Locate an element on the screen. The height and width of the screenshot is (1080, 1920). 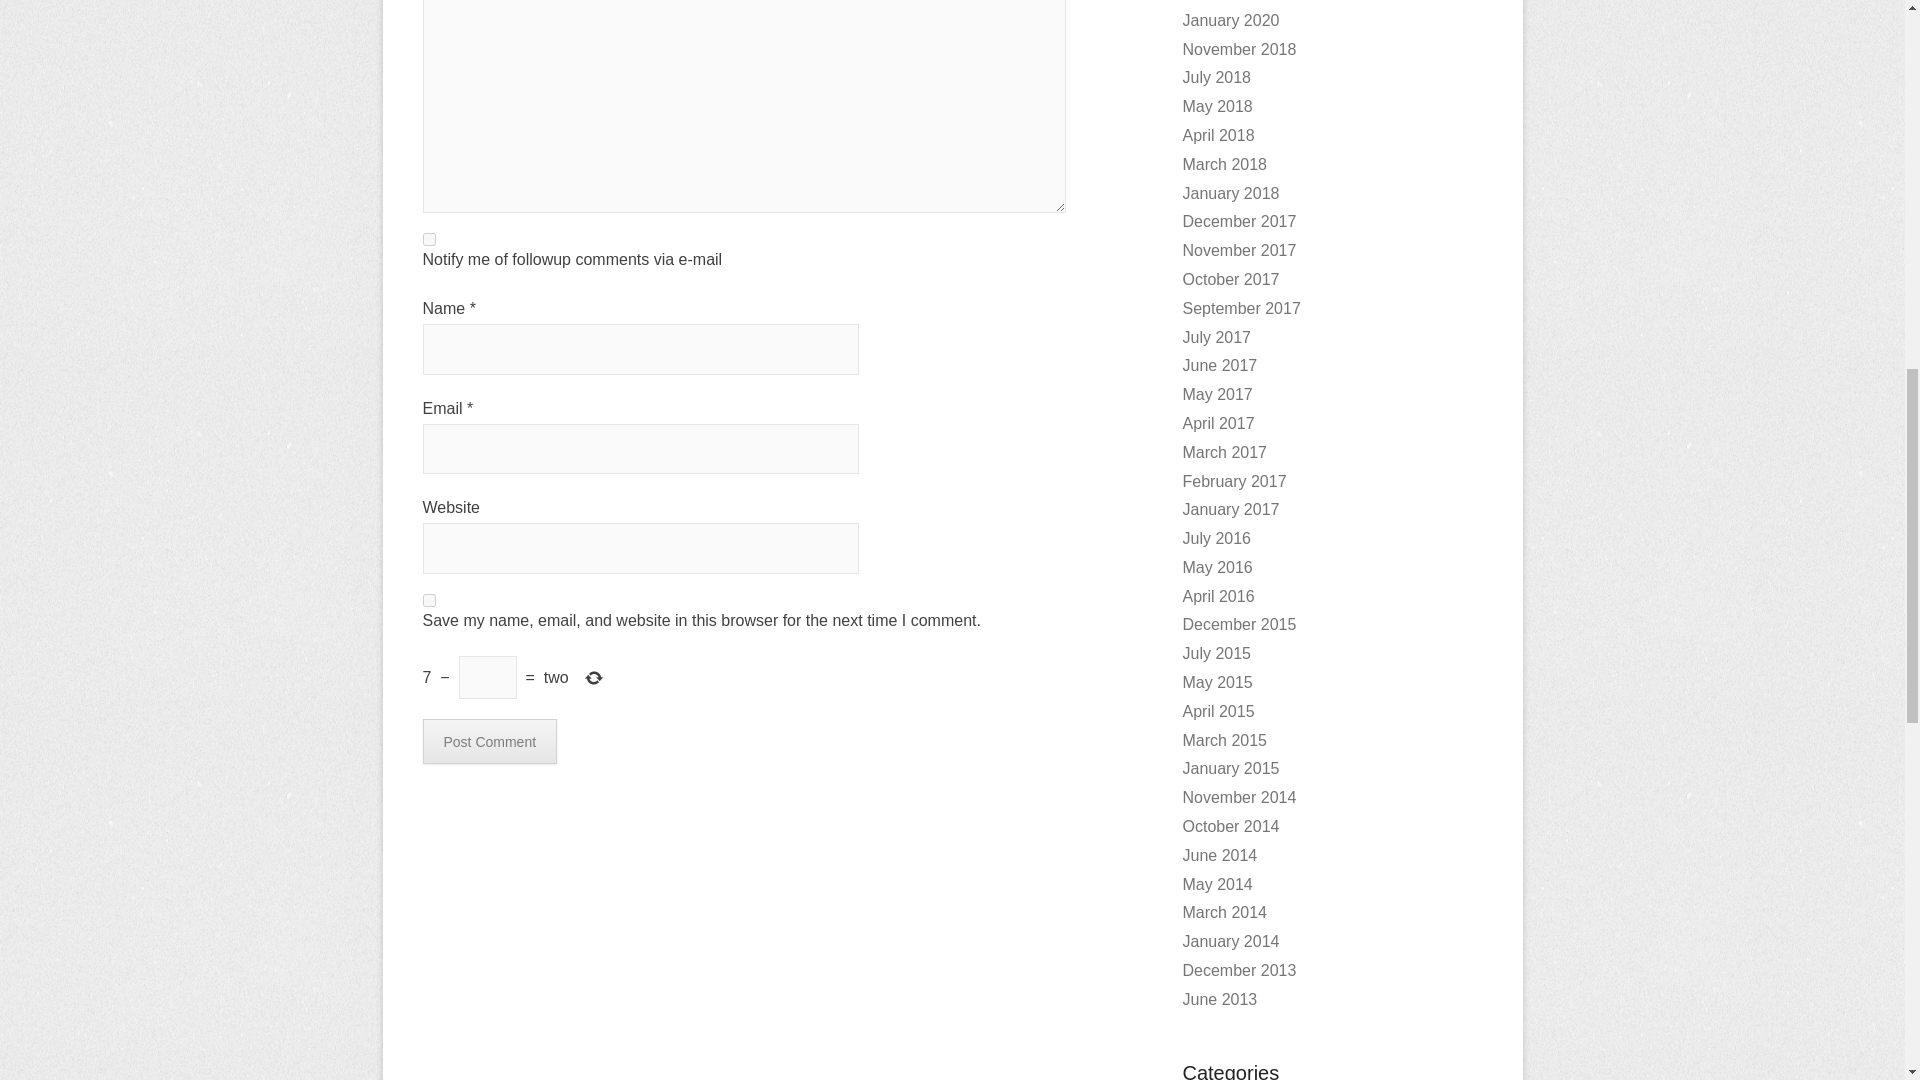
subscribe is located at coordinates (428, 240).